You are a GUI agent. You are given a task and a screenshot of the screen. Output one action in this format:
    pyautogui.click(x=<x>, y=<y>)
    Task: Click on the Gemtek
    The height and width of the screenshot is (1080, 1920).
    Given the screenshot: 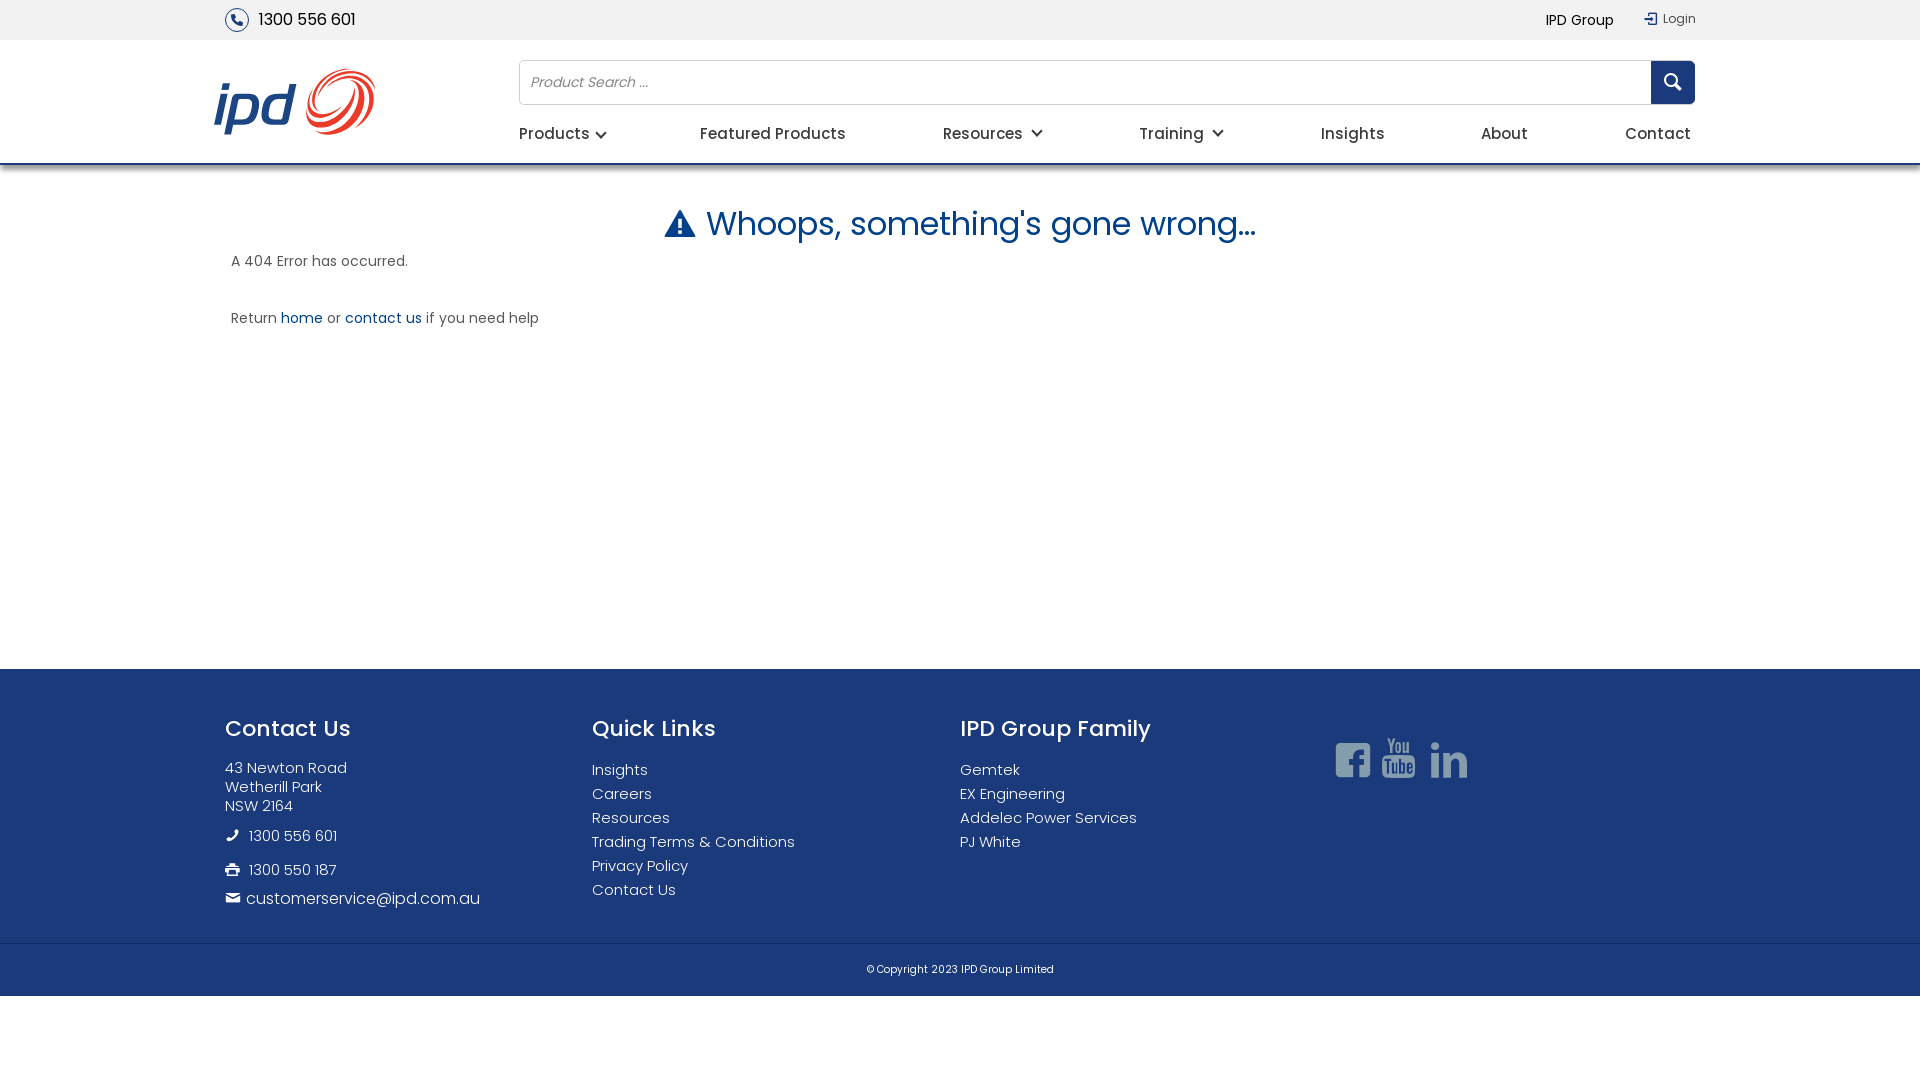 What is the action you would take?
    pyautogui.click(x=995, y=770)
    